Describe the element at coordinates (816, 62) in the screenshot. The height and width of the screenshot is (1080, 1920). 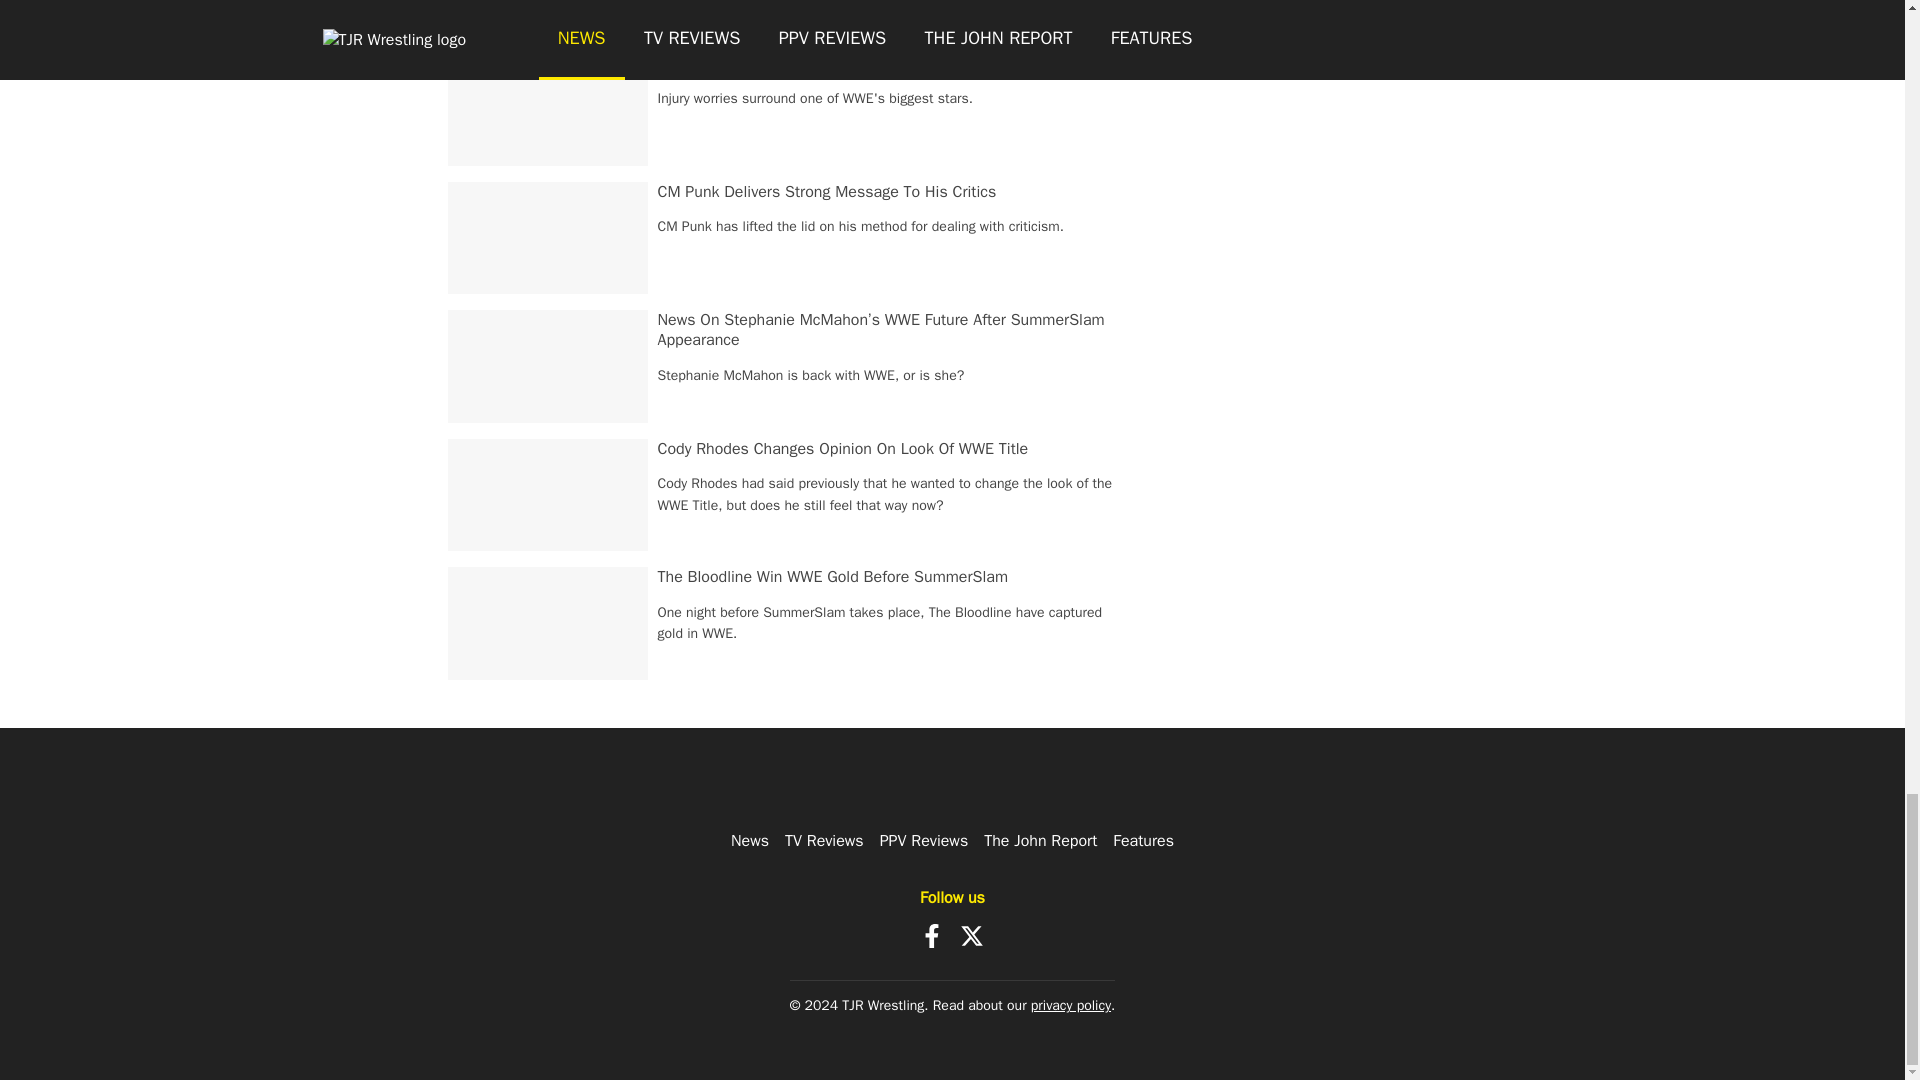
I see `Major WWE Star In SummerSlam Injury Scare` at that location.